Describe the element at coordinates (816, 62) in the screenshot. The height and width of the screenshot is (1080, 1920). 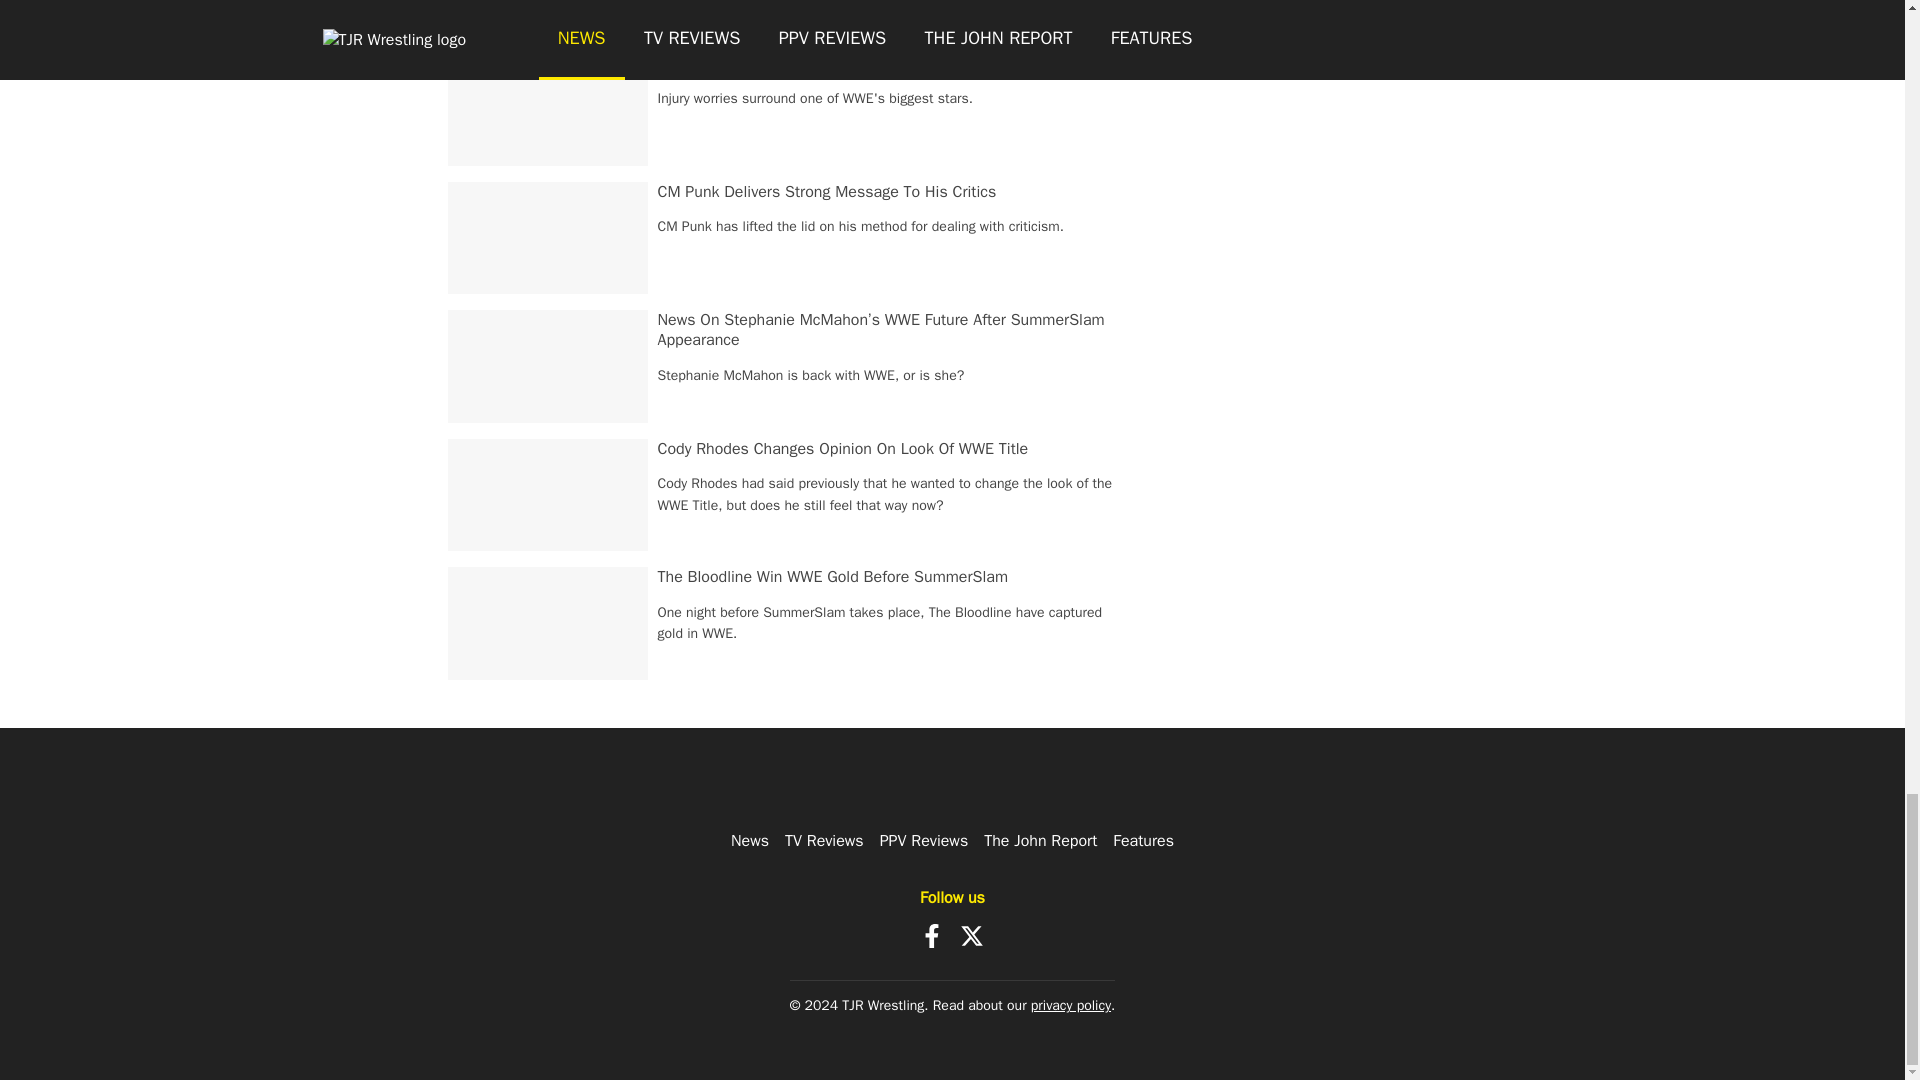
I see `Major WWE Star In SummerSlam Injury Scare` at that location.